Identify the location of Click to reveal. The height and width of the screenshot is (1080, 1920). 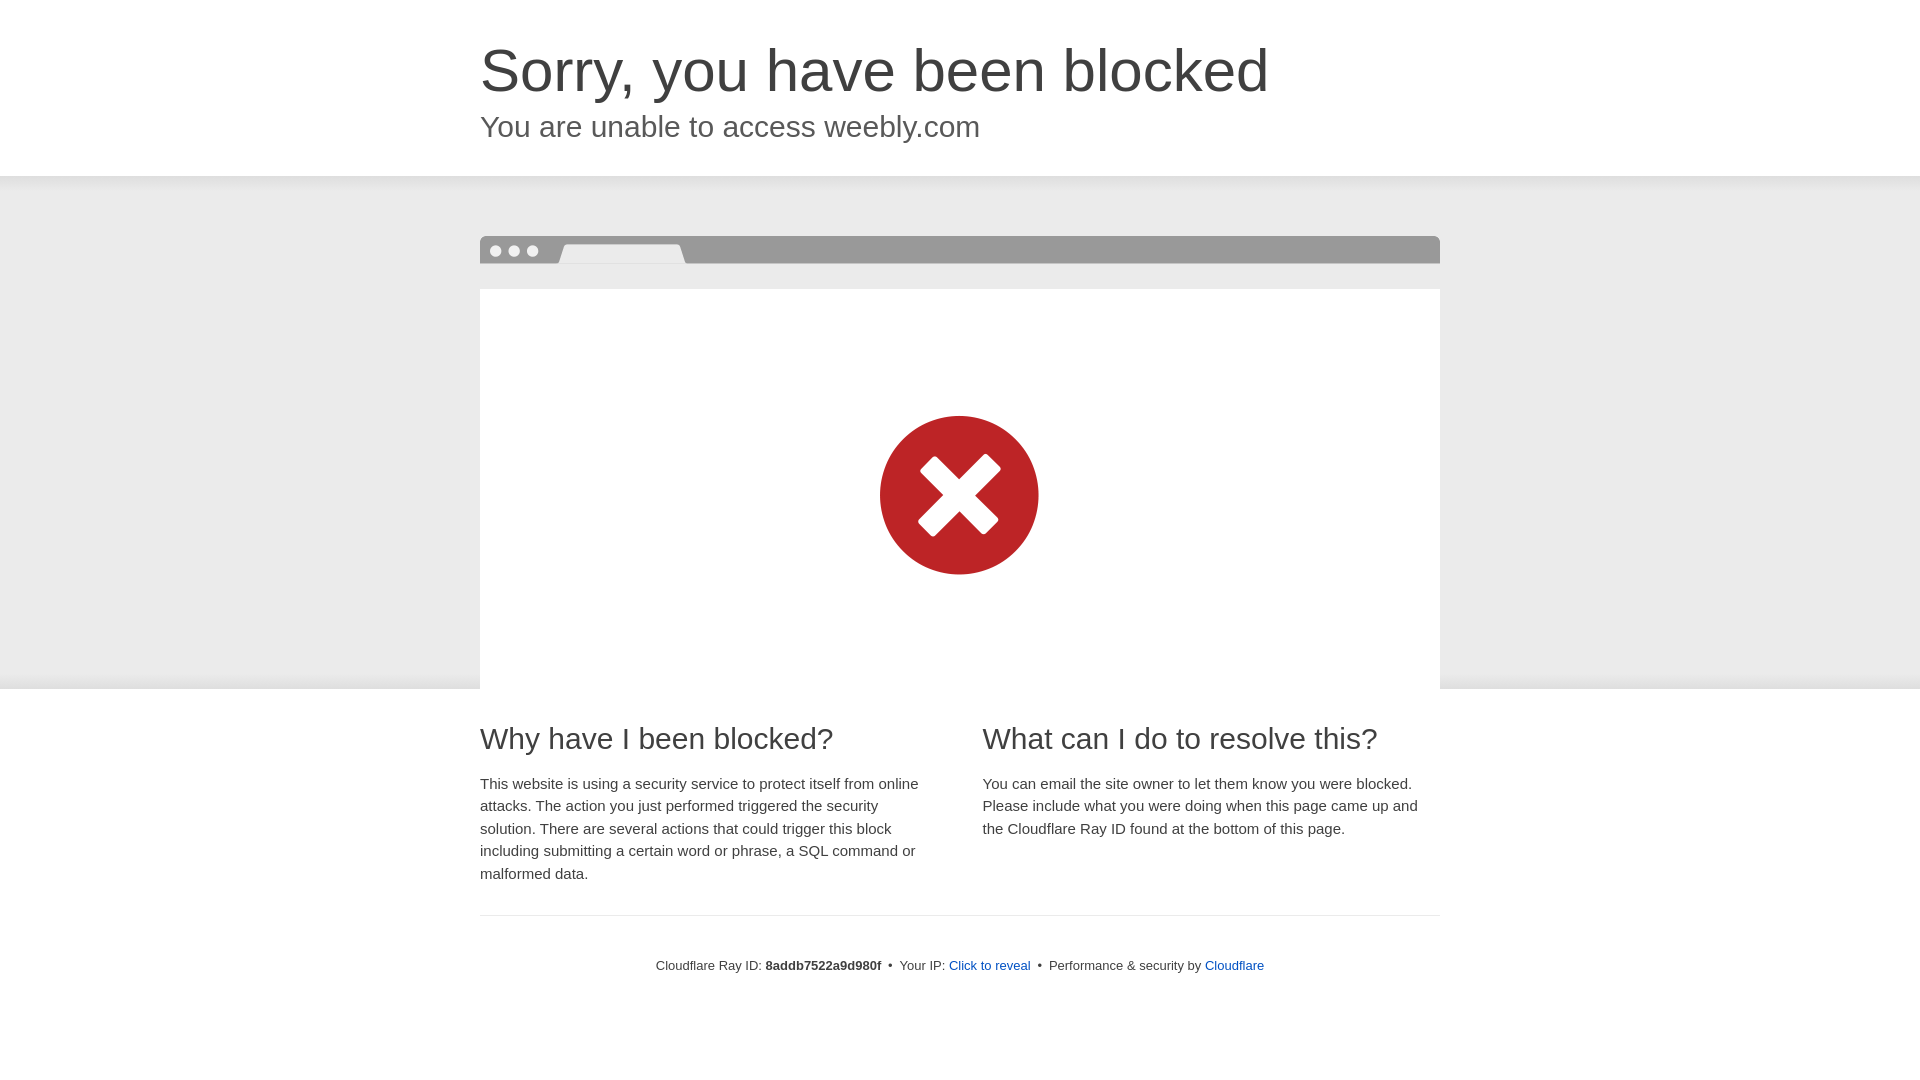
(990, 966).